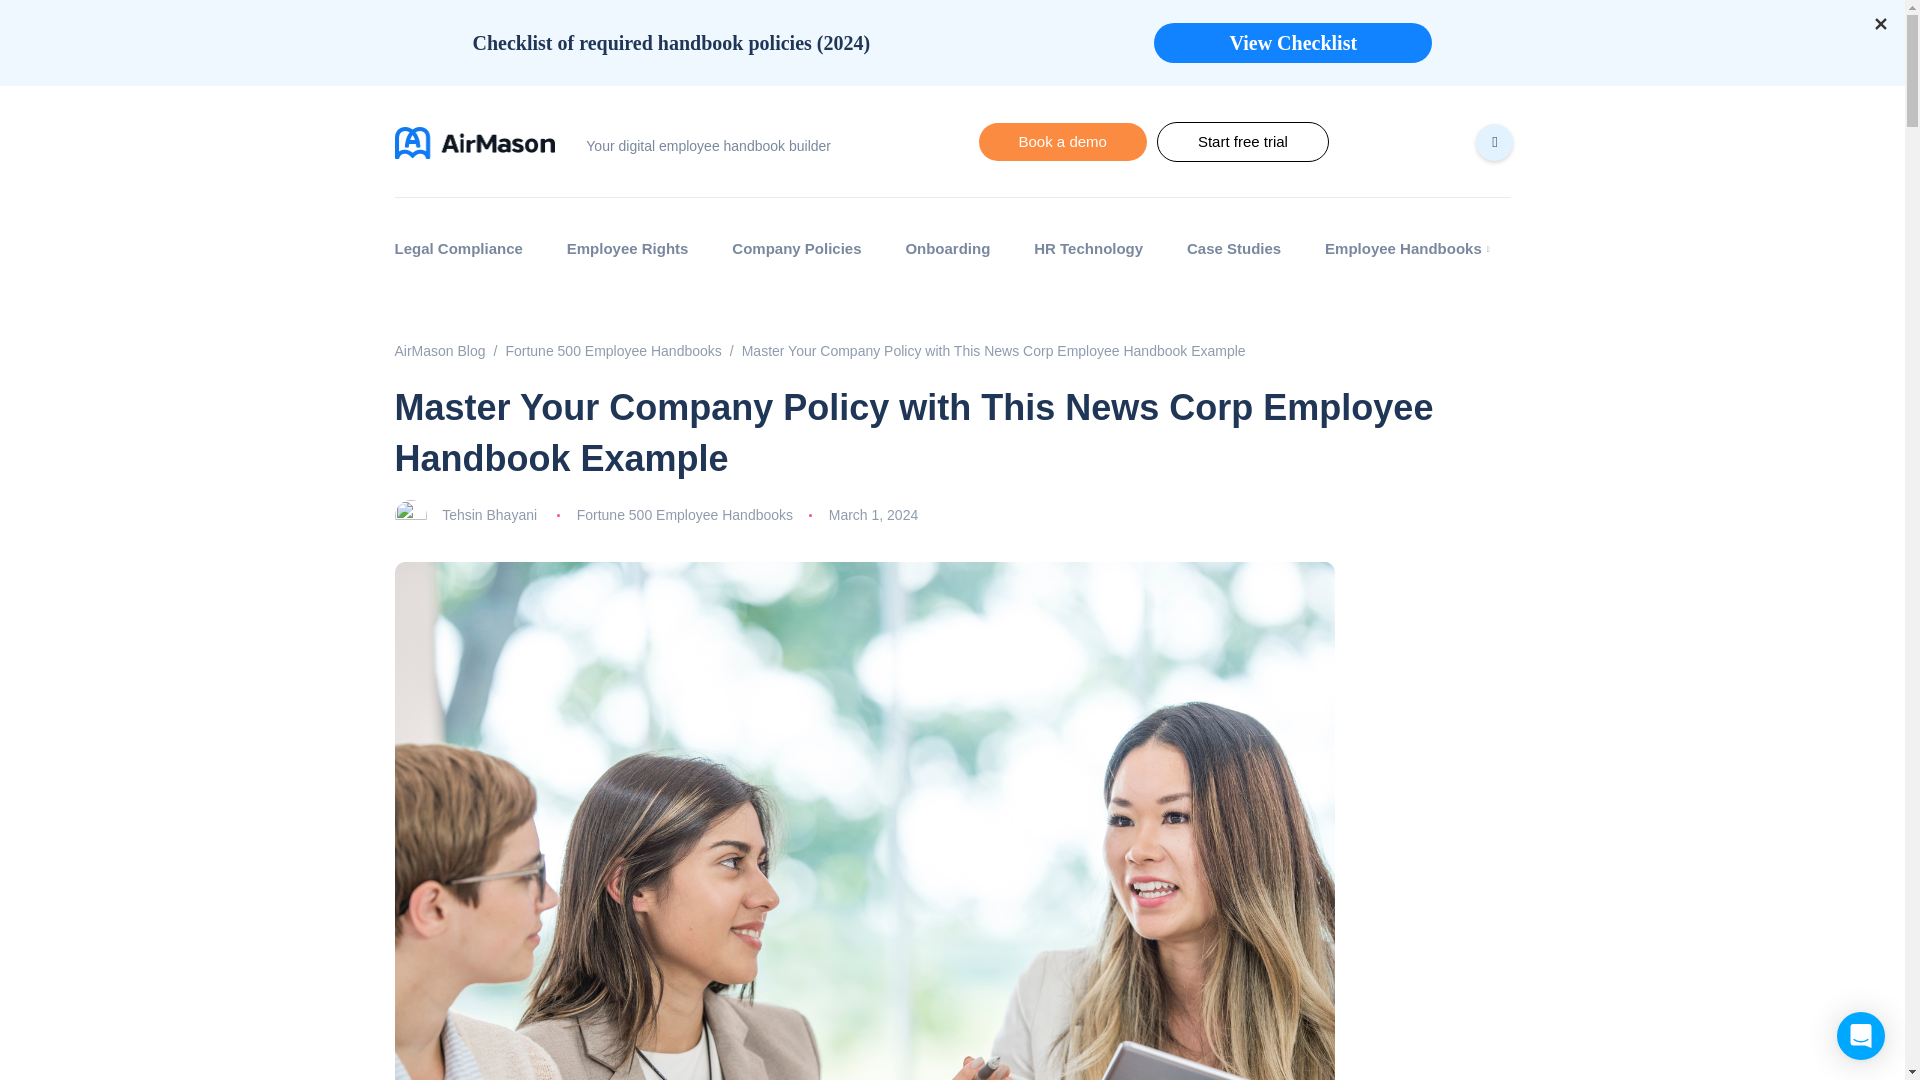 This screenshot has width=1920, height=1080. What do you see at coordinates (626, 248) in the screenshot?
I see `Employee Rights` at bounding box center [626, 248].